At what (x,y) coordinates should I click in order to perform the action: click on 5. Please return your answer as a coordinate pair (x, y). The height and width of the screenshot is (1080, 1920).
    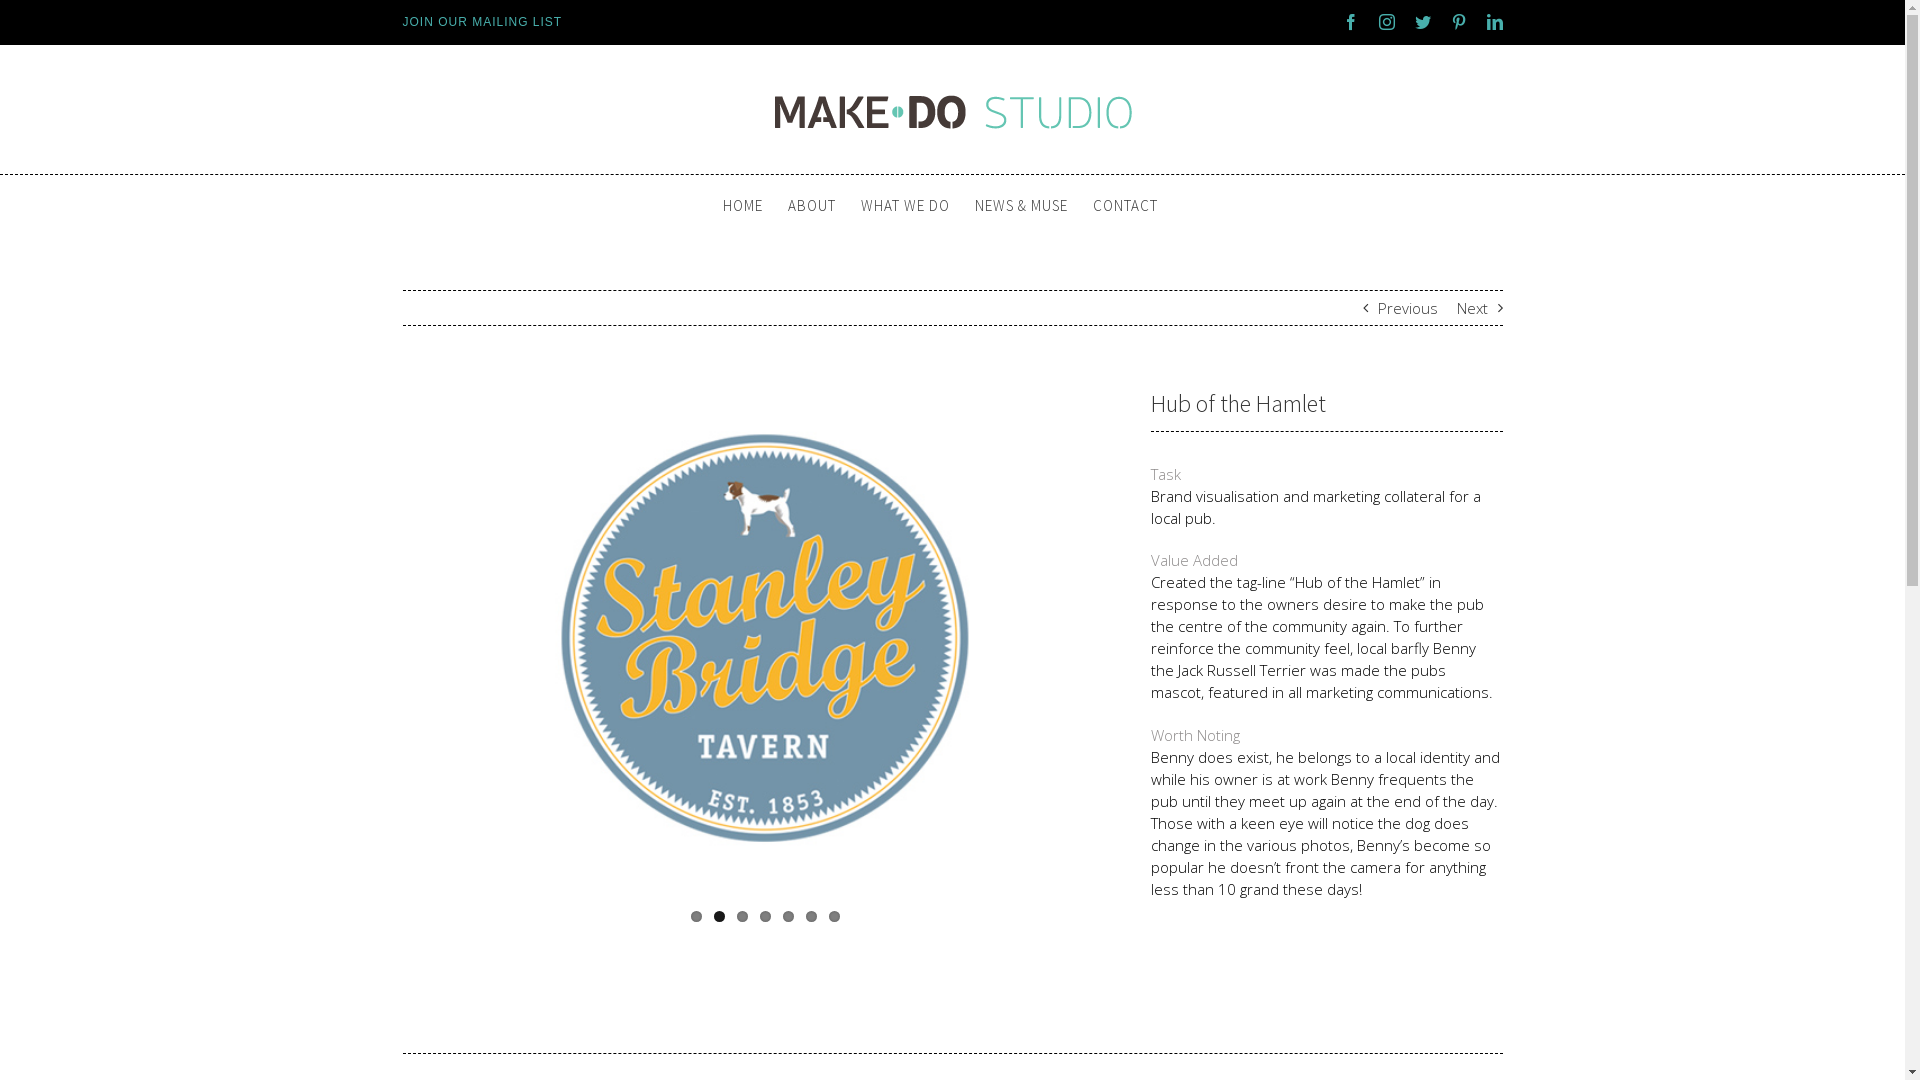
    Looking at the image, I should click on (788, 916).